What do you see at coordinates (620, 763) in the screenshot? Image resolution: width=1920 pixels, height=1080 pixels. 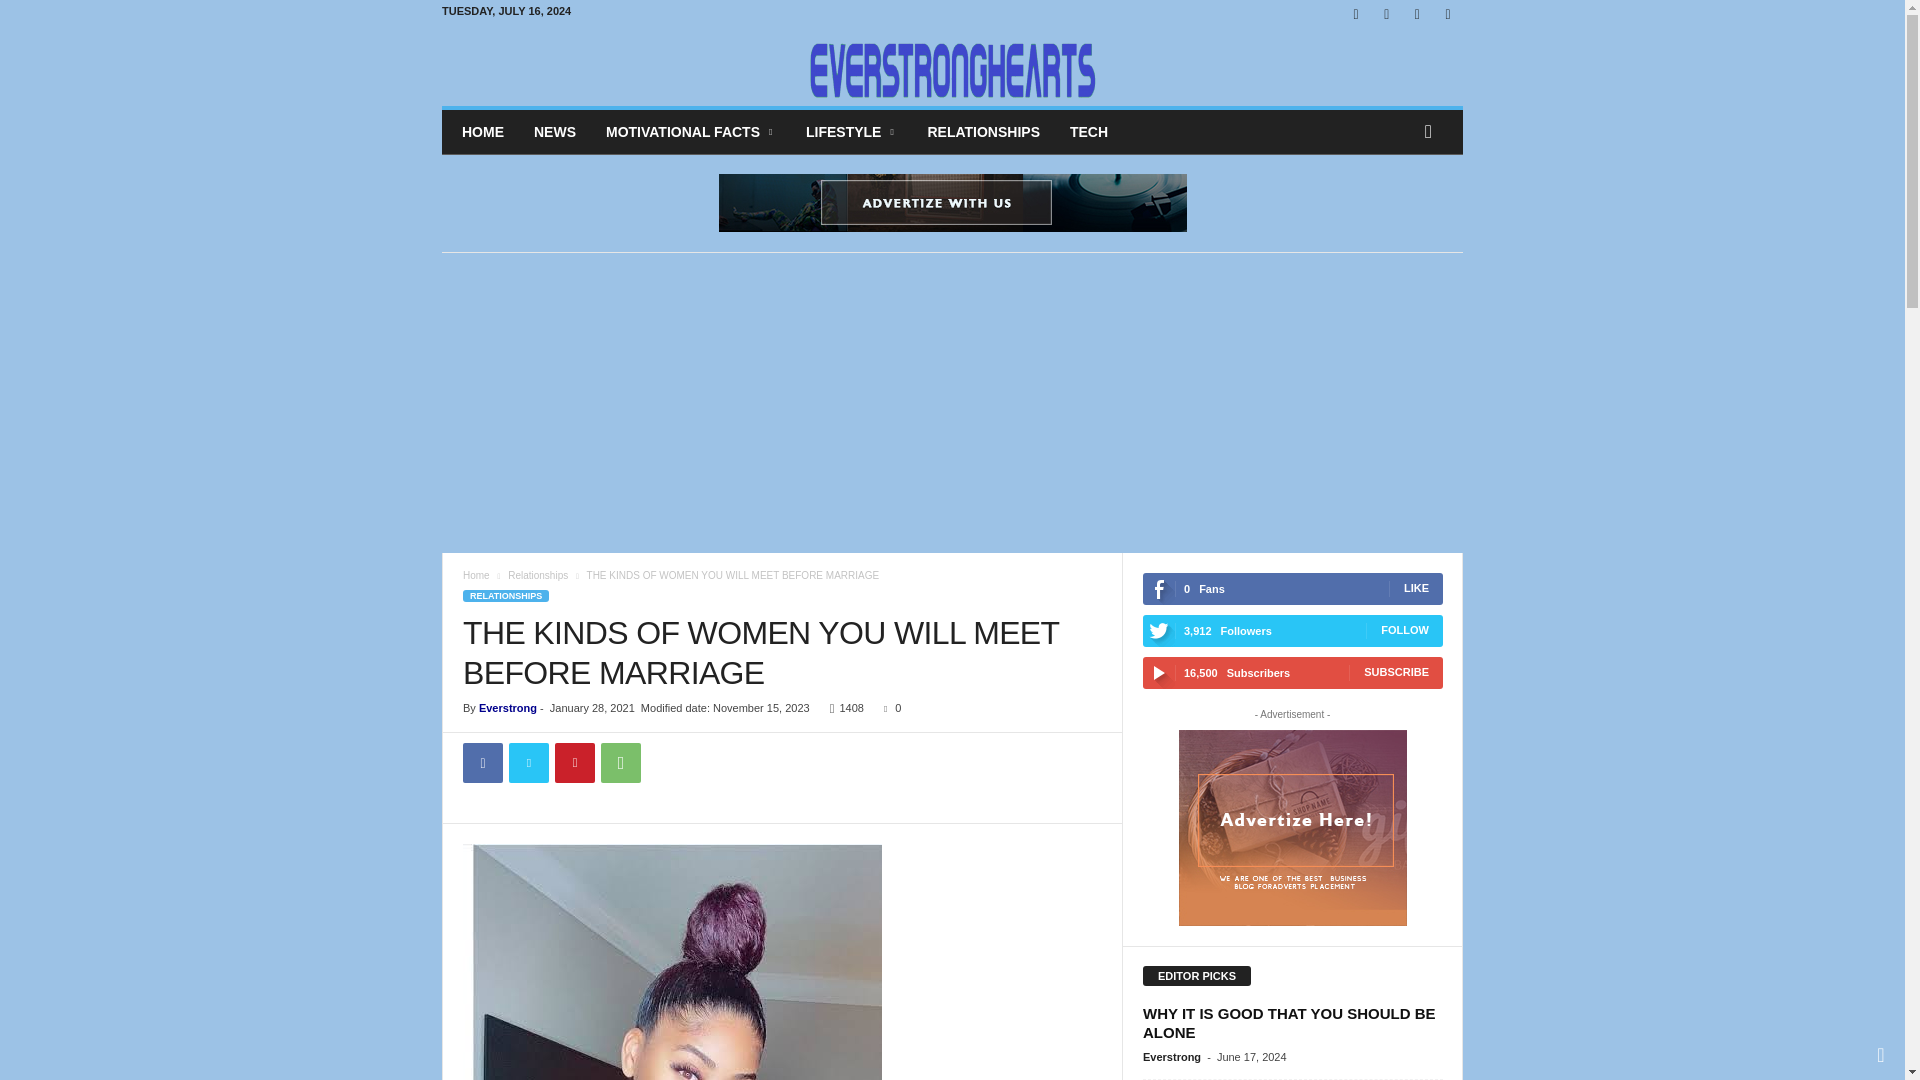 I see `WhatsApp` at bounding box center [620, 763].